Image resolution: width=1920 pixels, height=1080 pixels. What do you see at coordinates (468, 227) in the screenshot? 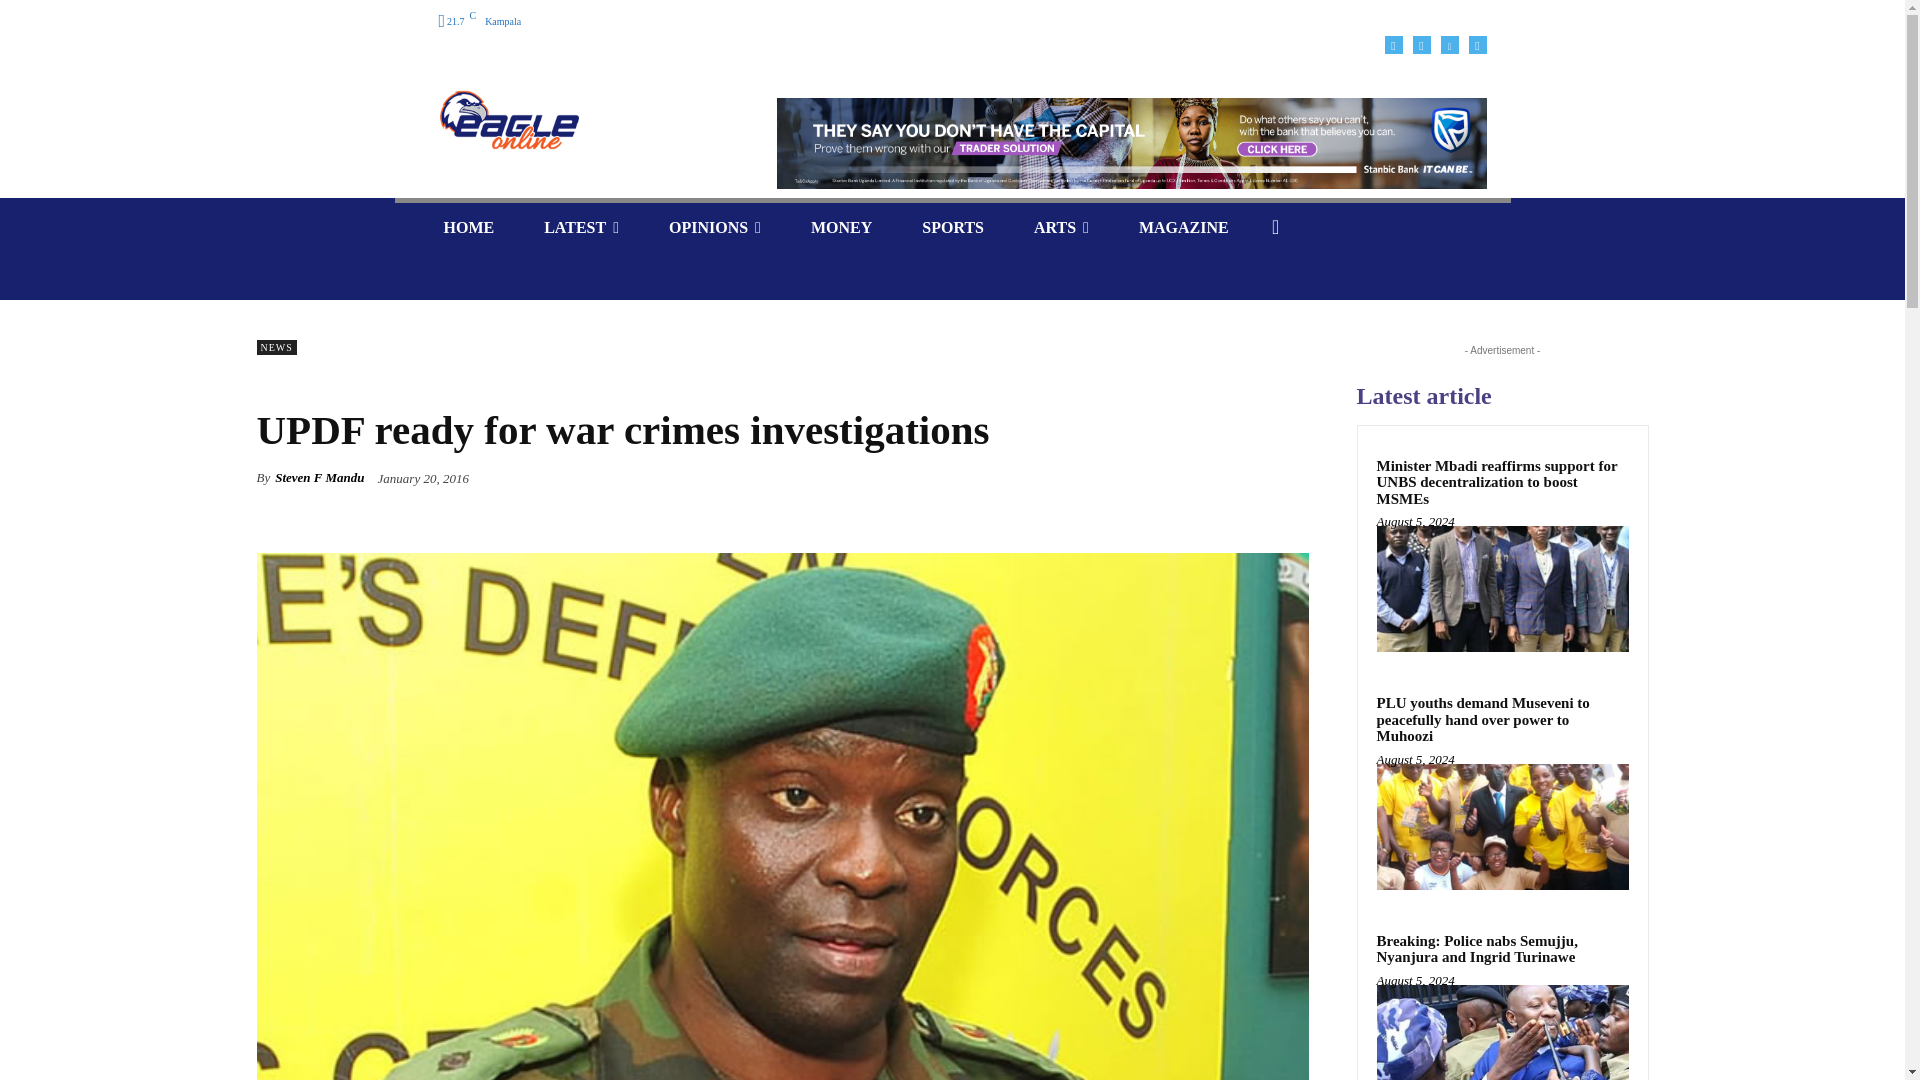
I see `HOME` at bounding box center [468, 227].